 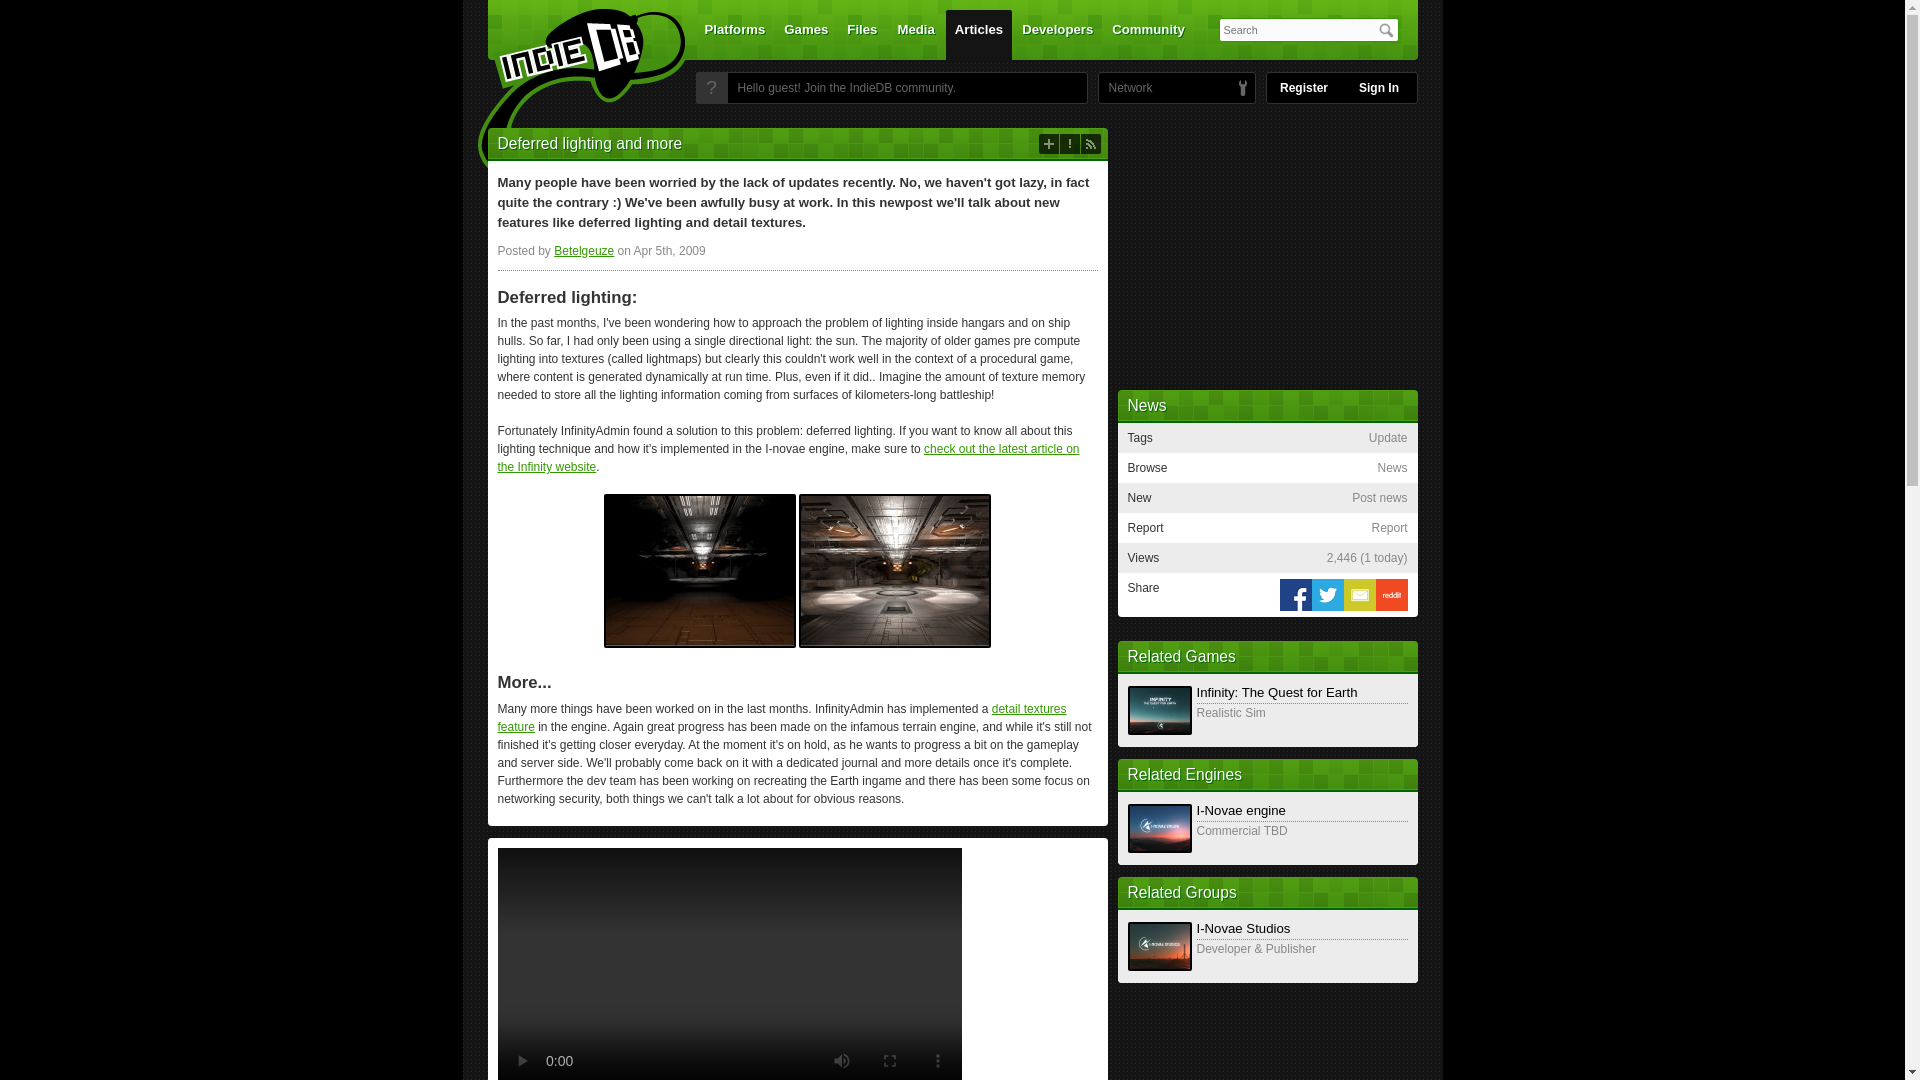 I want to click on Search, so click(x=1386, y=30).